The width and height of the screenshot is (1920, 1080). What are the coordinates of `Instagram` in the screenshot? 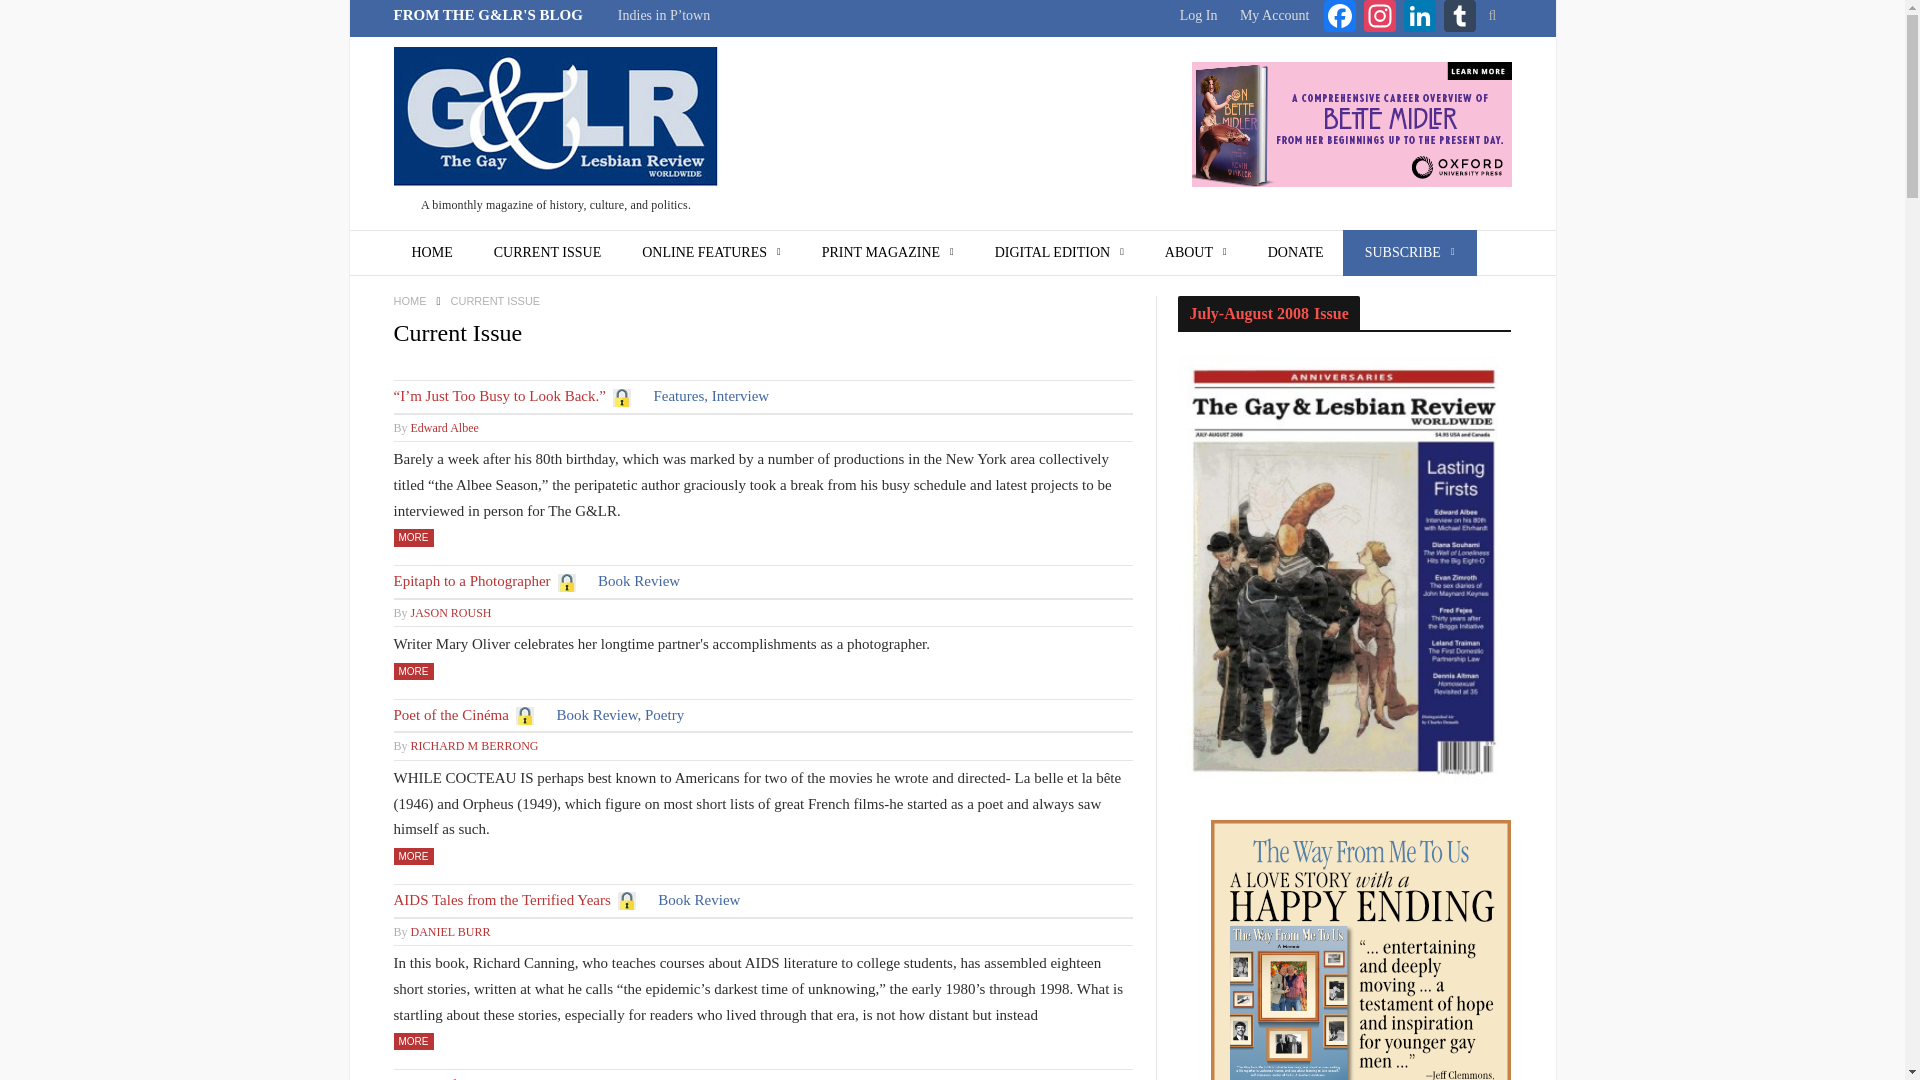 It's located at (1379, 18).